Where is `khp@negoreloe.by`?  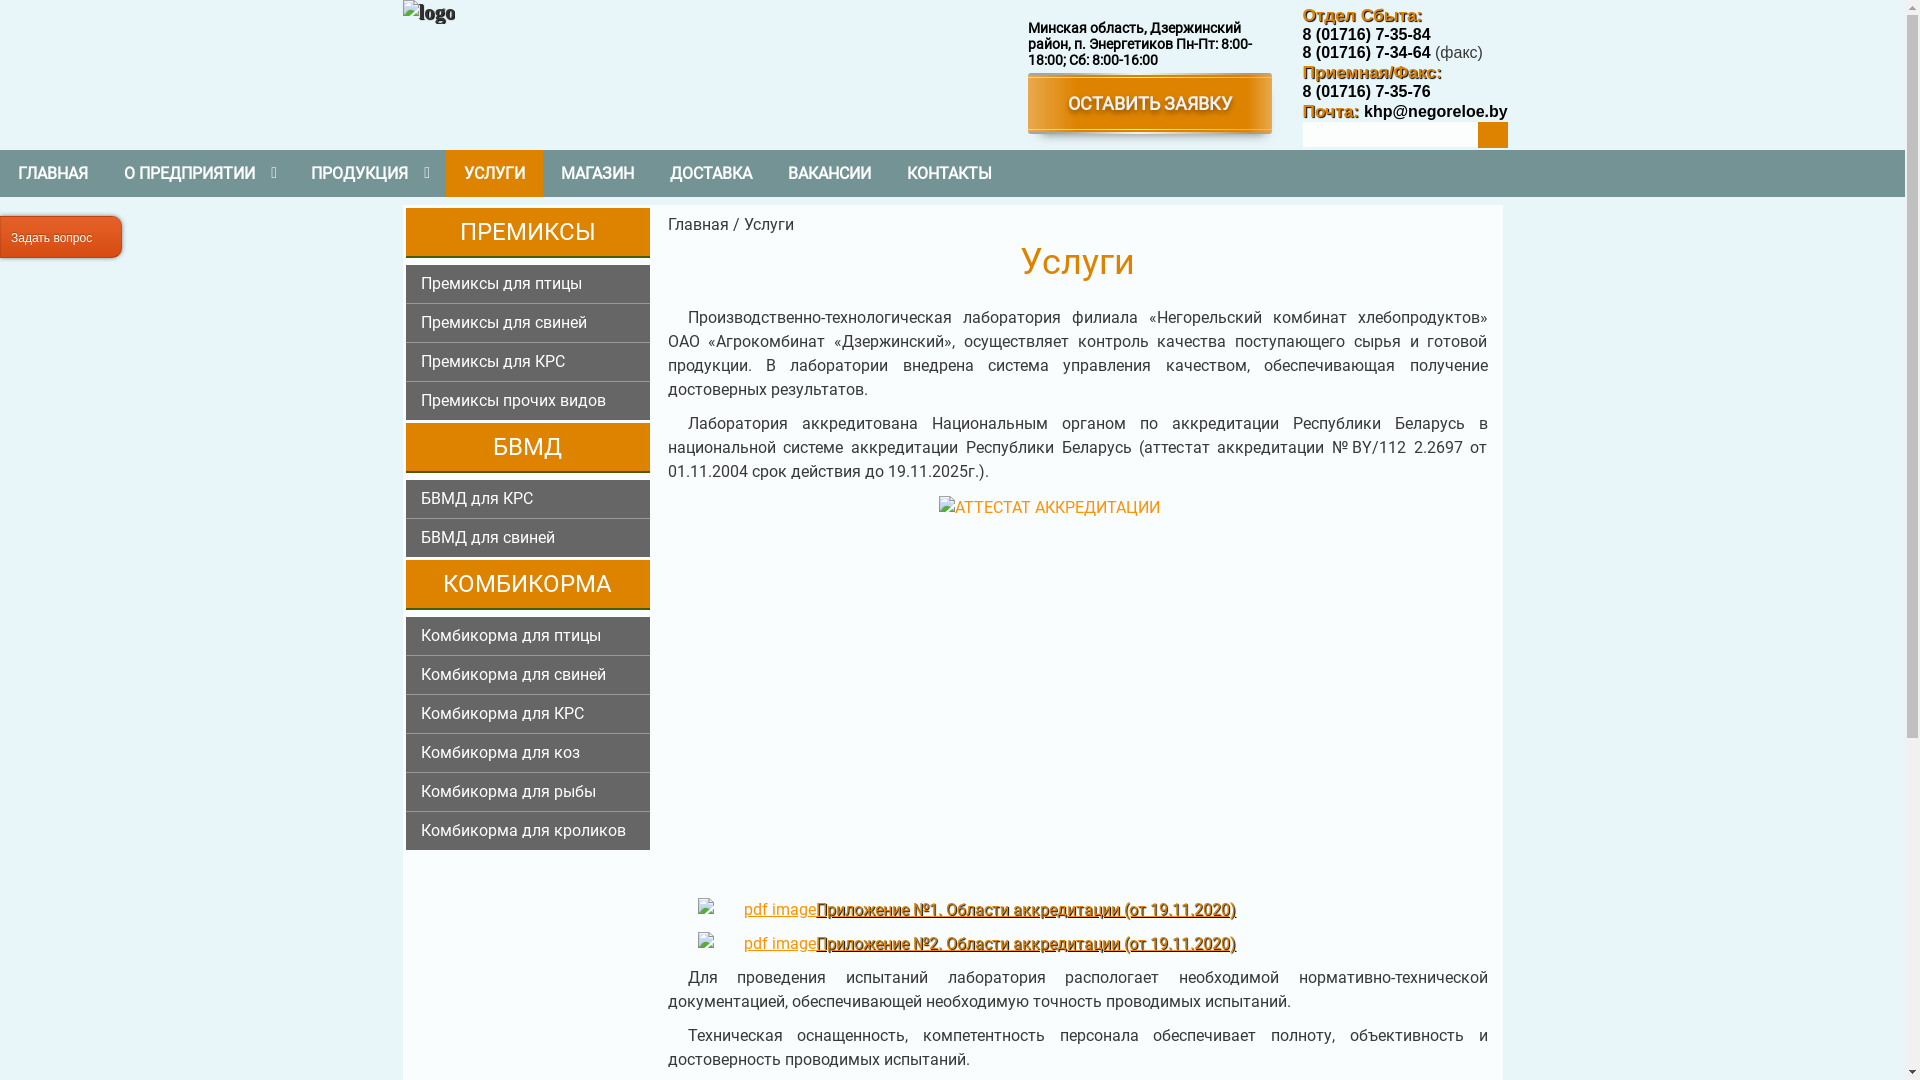
khp@negoreloe.by is located at coordinates (1434, 110).